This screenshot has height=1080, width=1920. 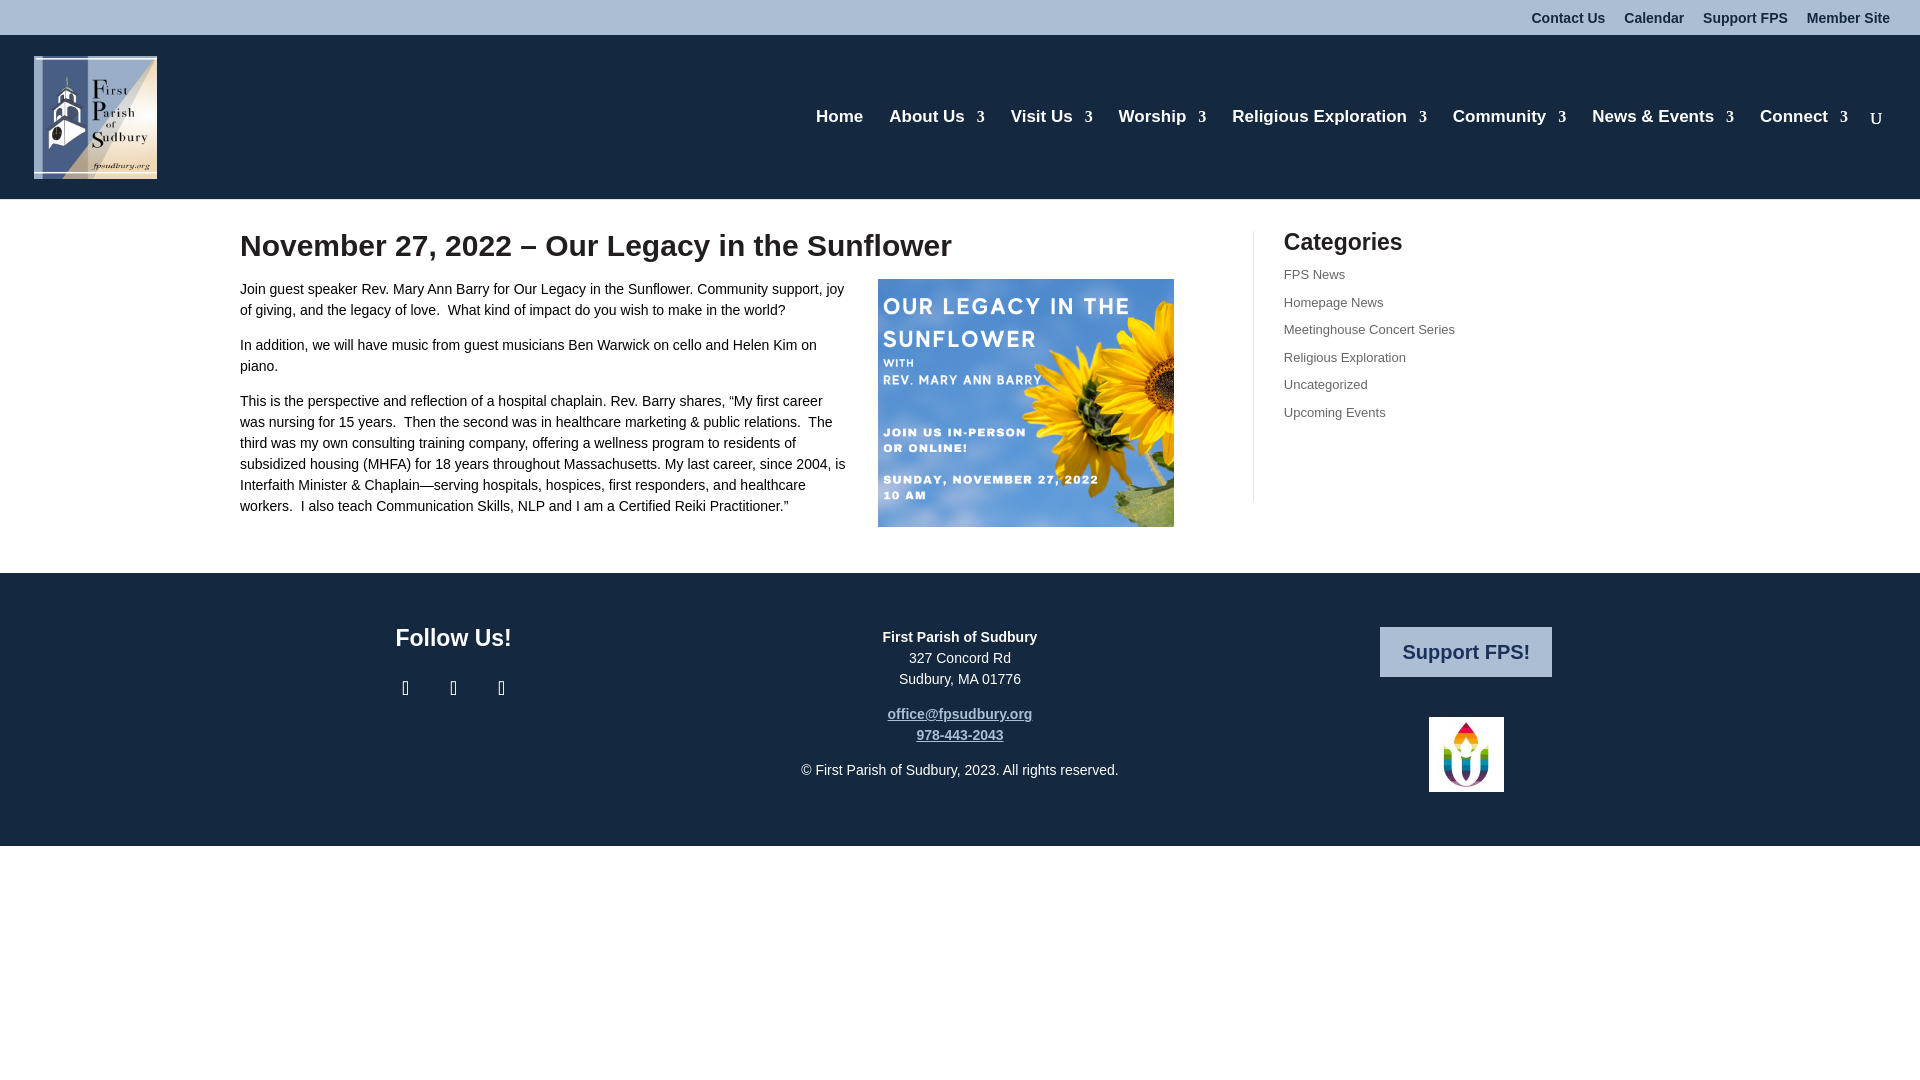 I want to click on Community, so click(x=1510, y=154).